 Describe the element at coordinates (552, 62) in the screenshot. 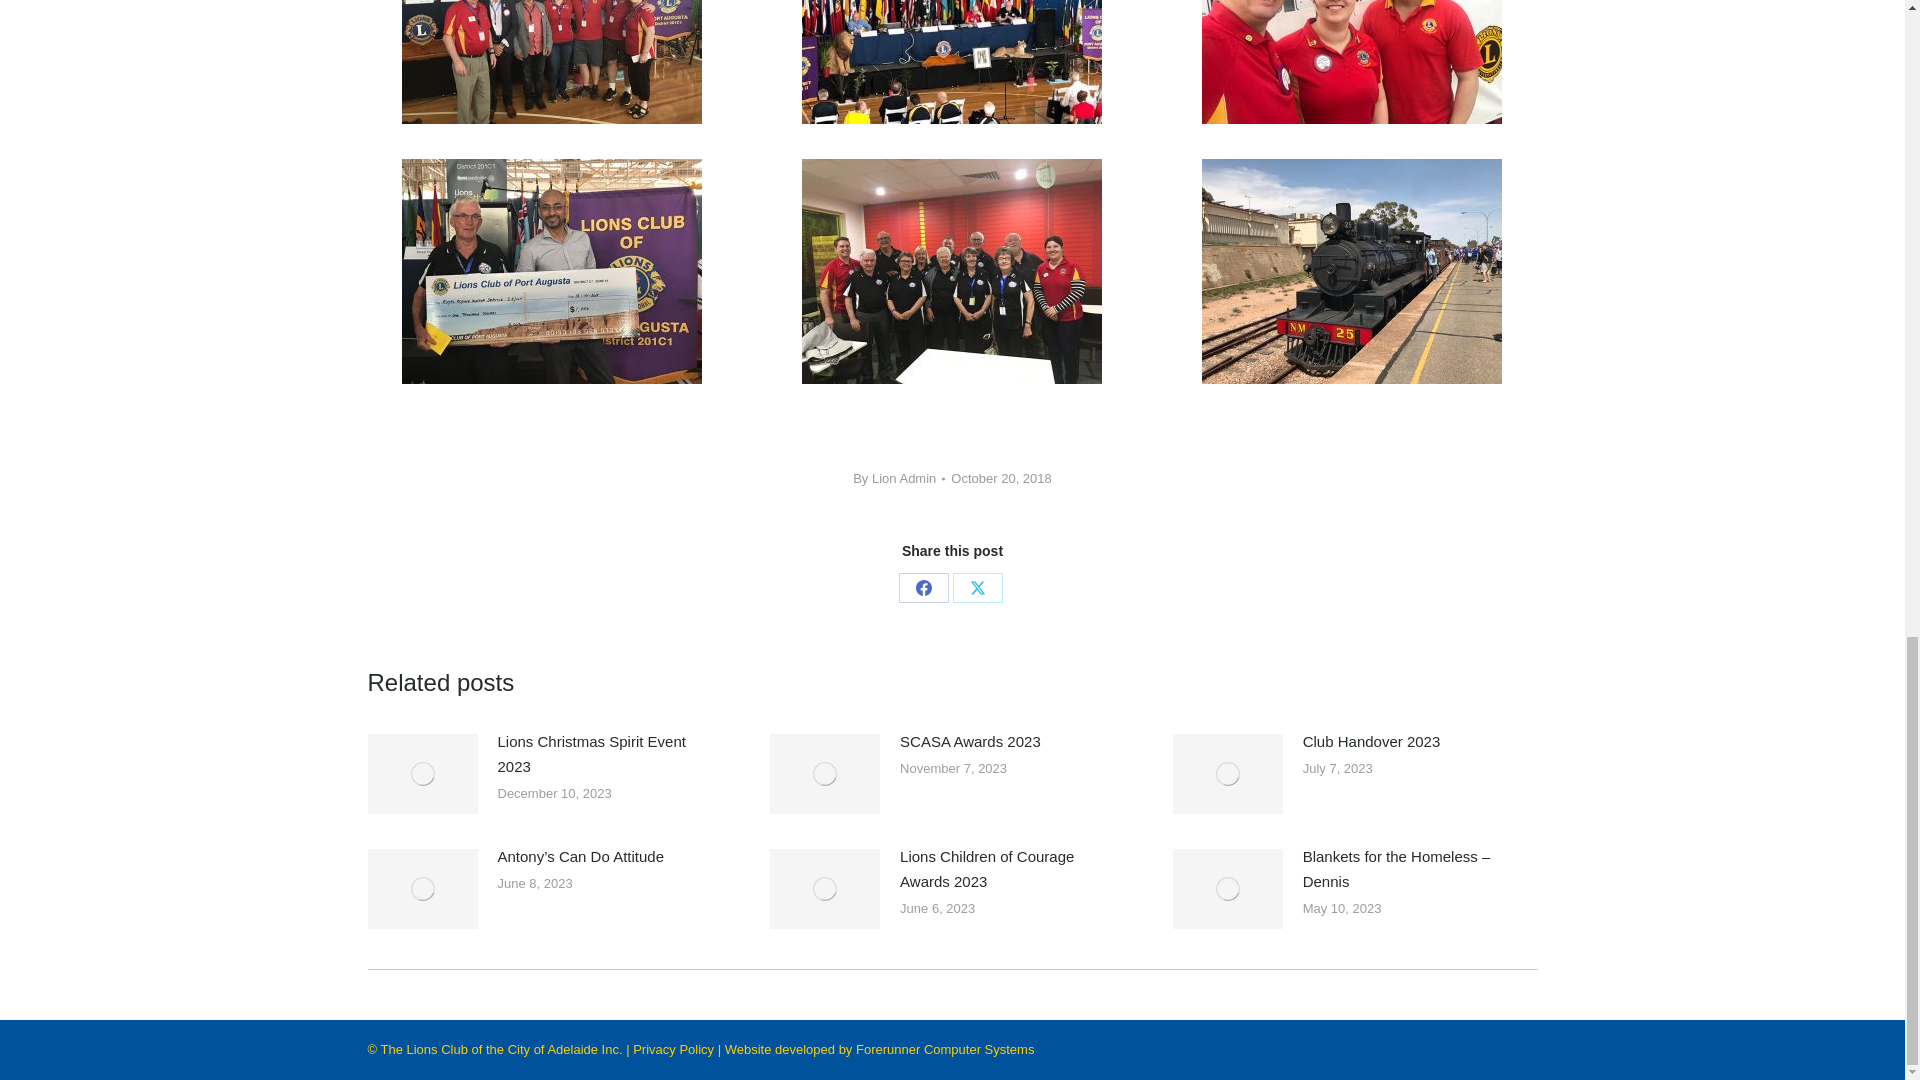

I see `city of adelaide lions group` at that location.